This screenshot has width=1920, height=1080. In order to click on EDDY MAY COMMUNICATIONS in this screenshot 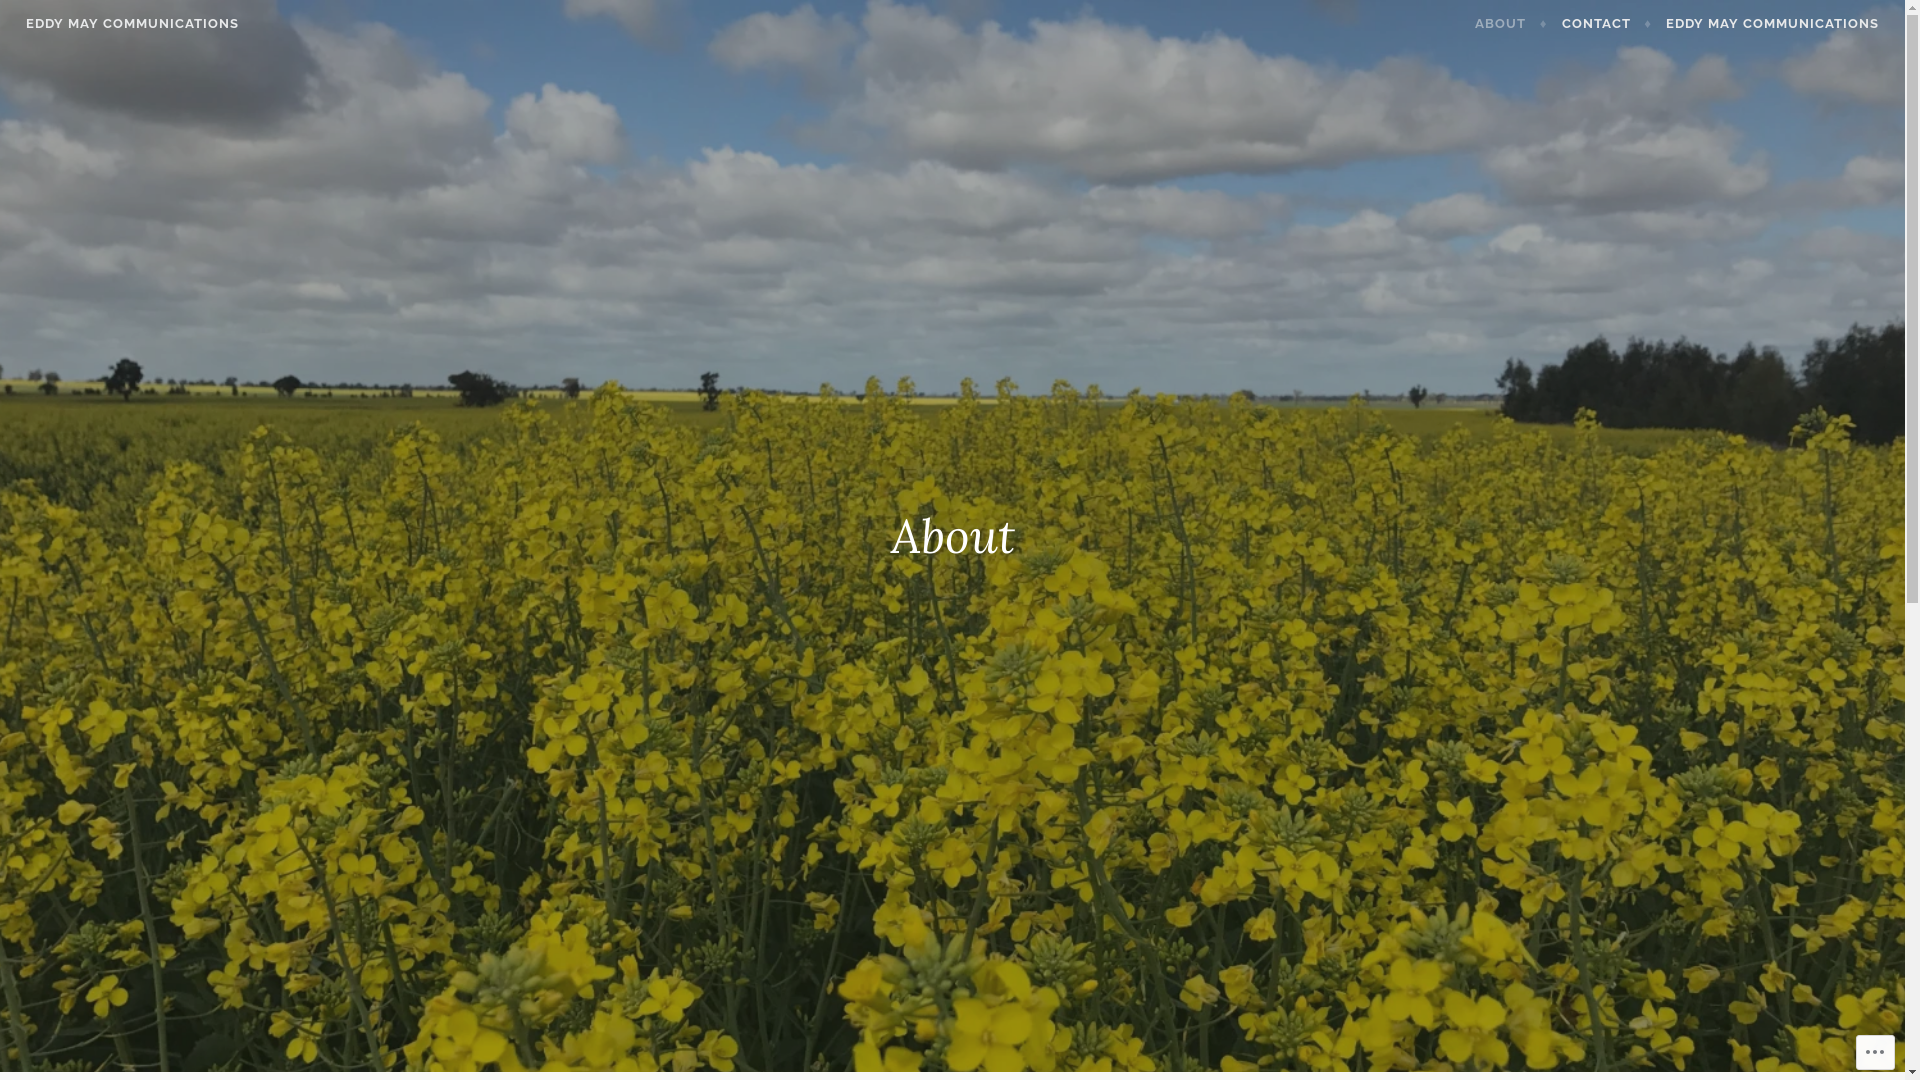, I will do `click(1772, 24)`.